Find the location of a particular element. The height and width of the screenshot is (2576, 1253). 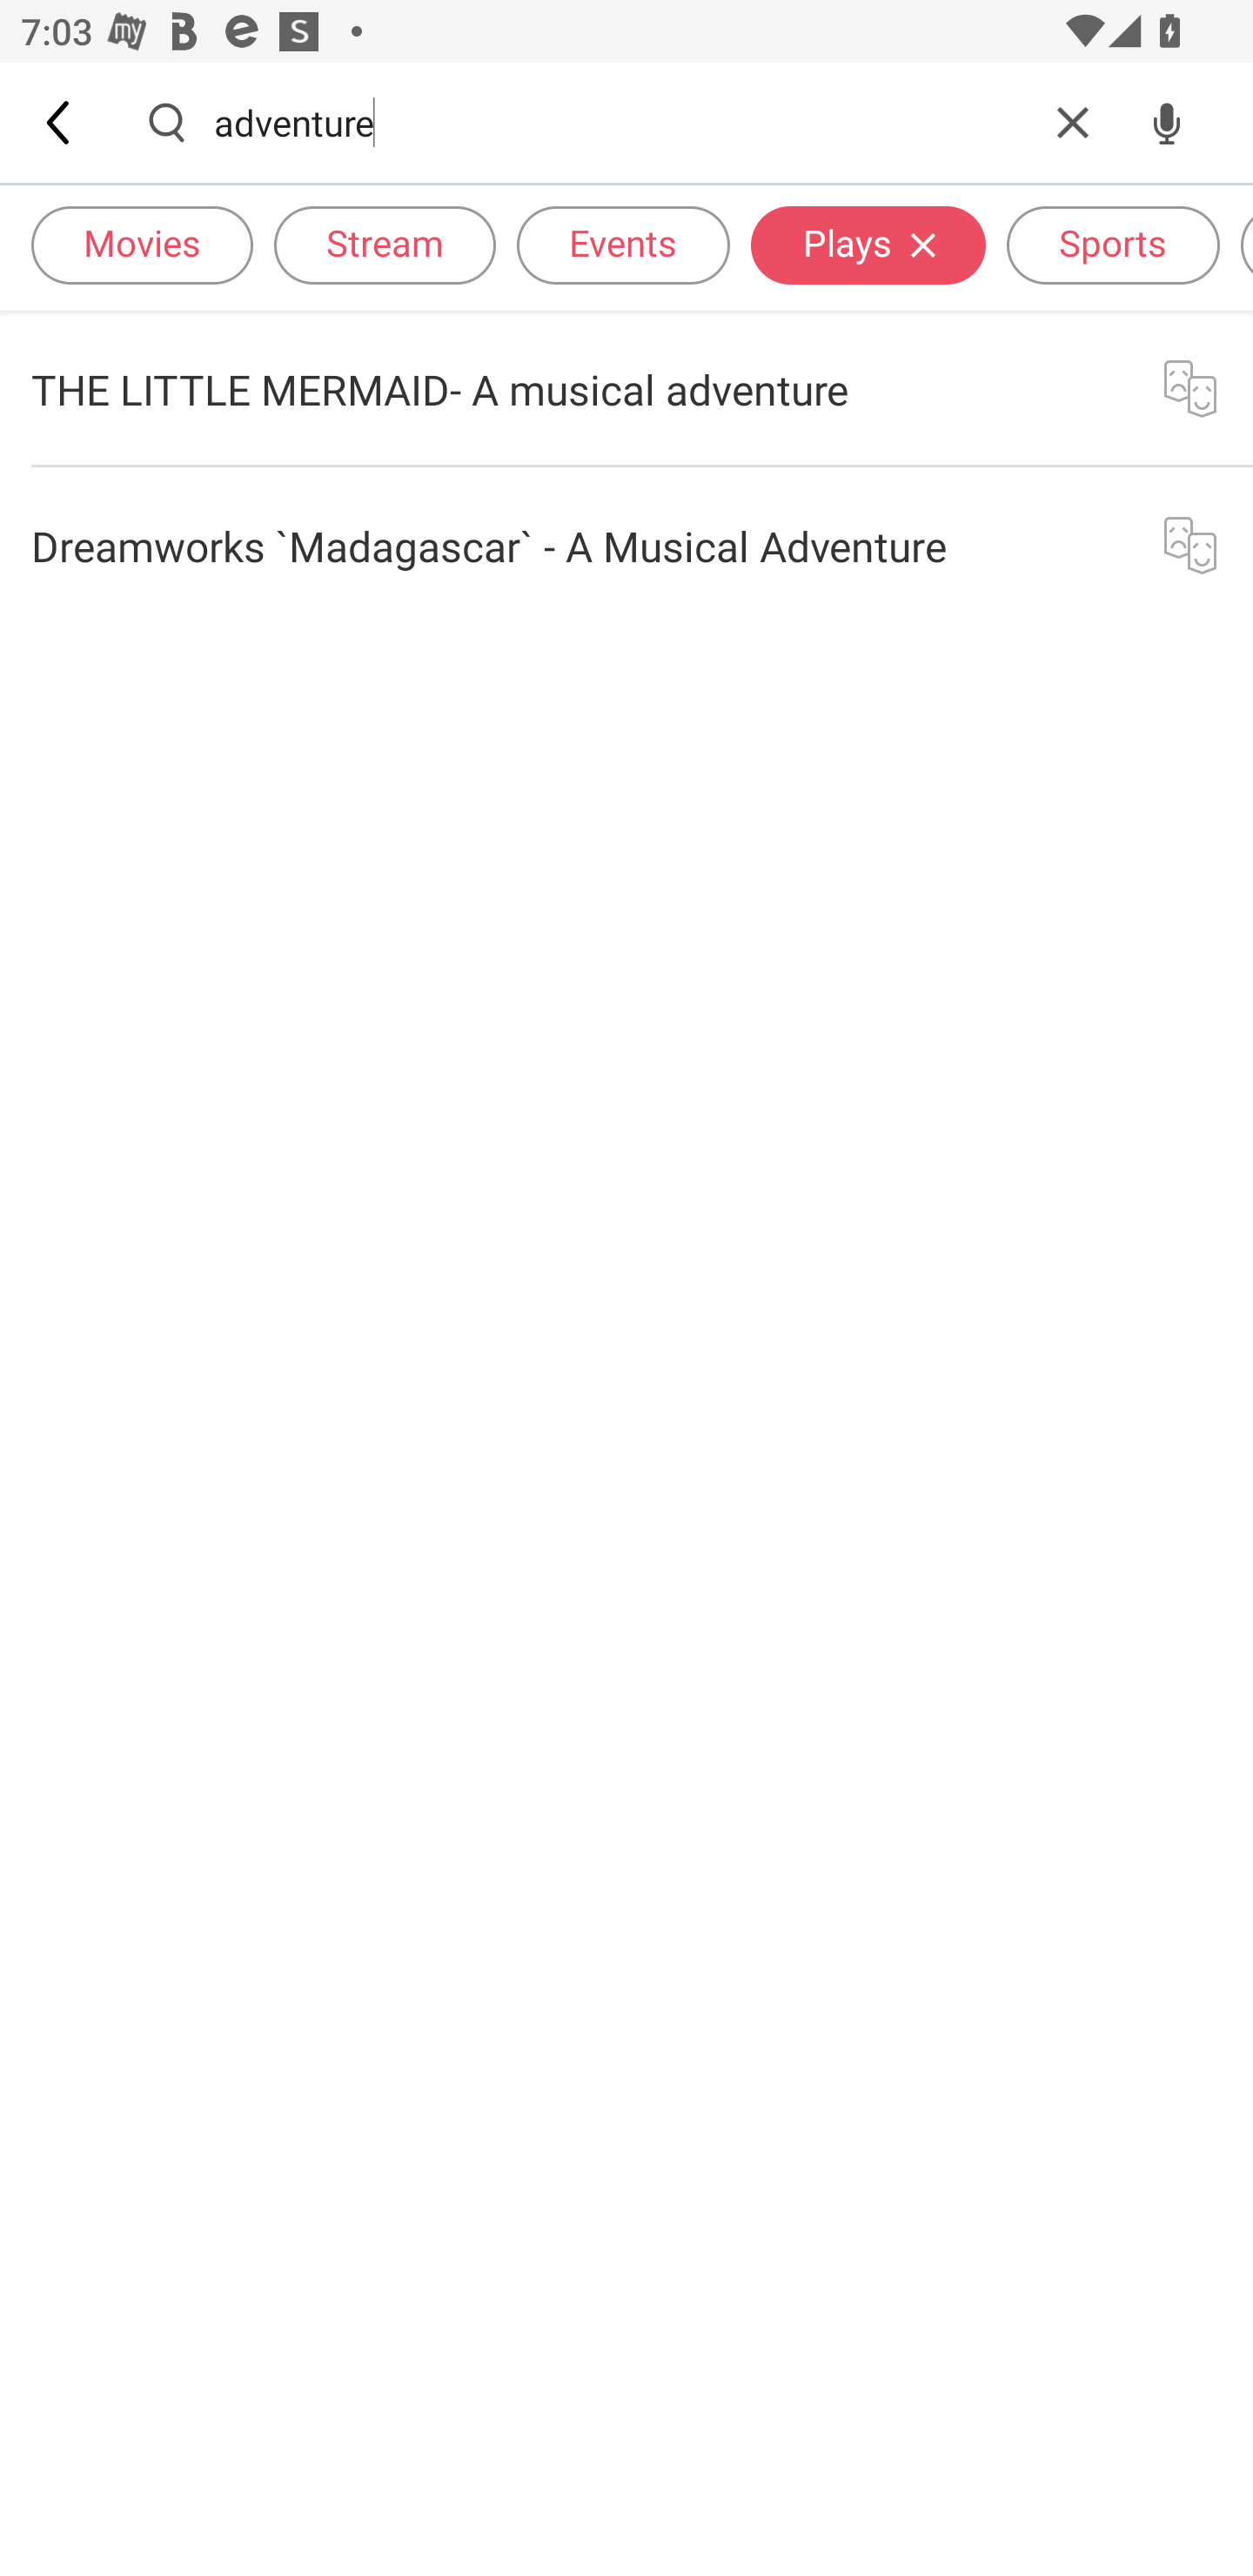

Events is located at coordinates (623, 244).